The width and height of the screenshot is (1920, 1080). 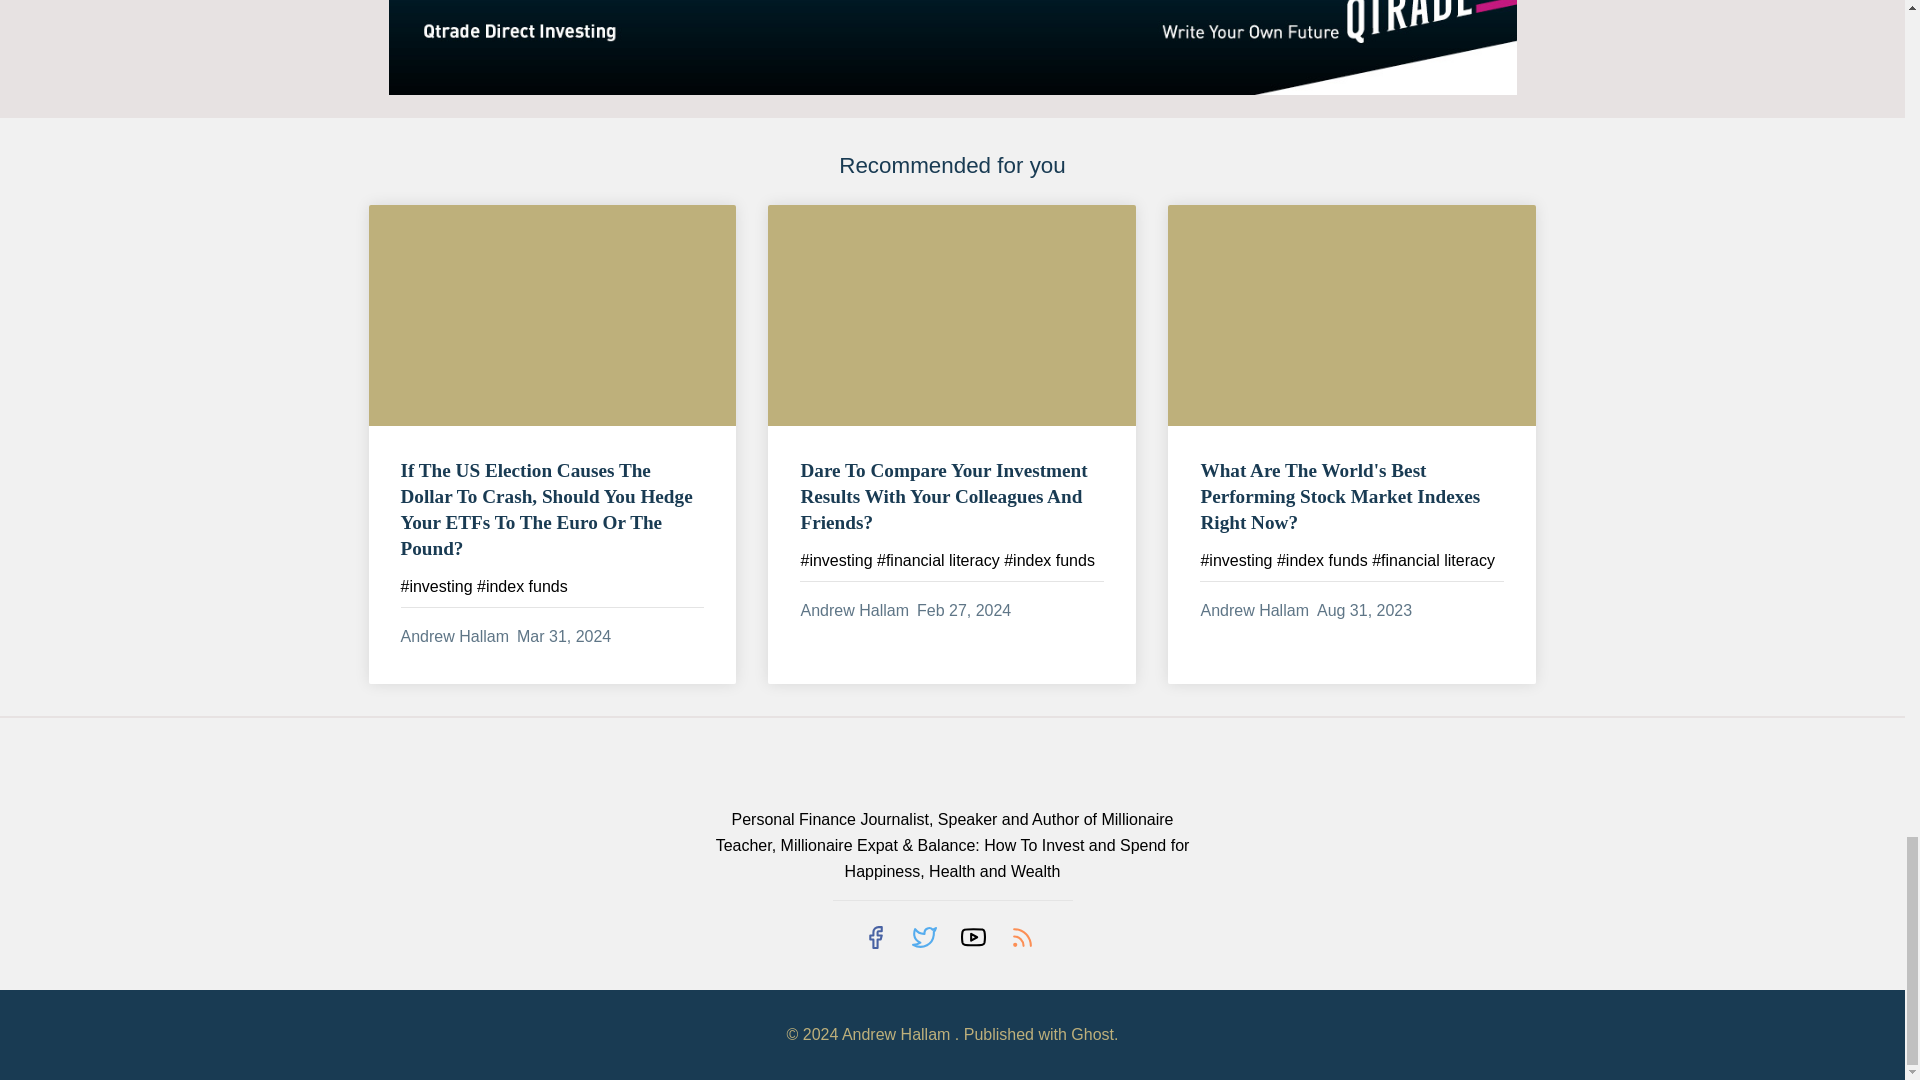 What do you see at coordinates (436, 586) in the screenshot?
I see `Investing` at bounding box center [436, 586].